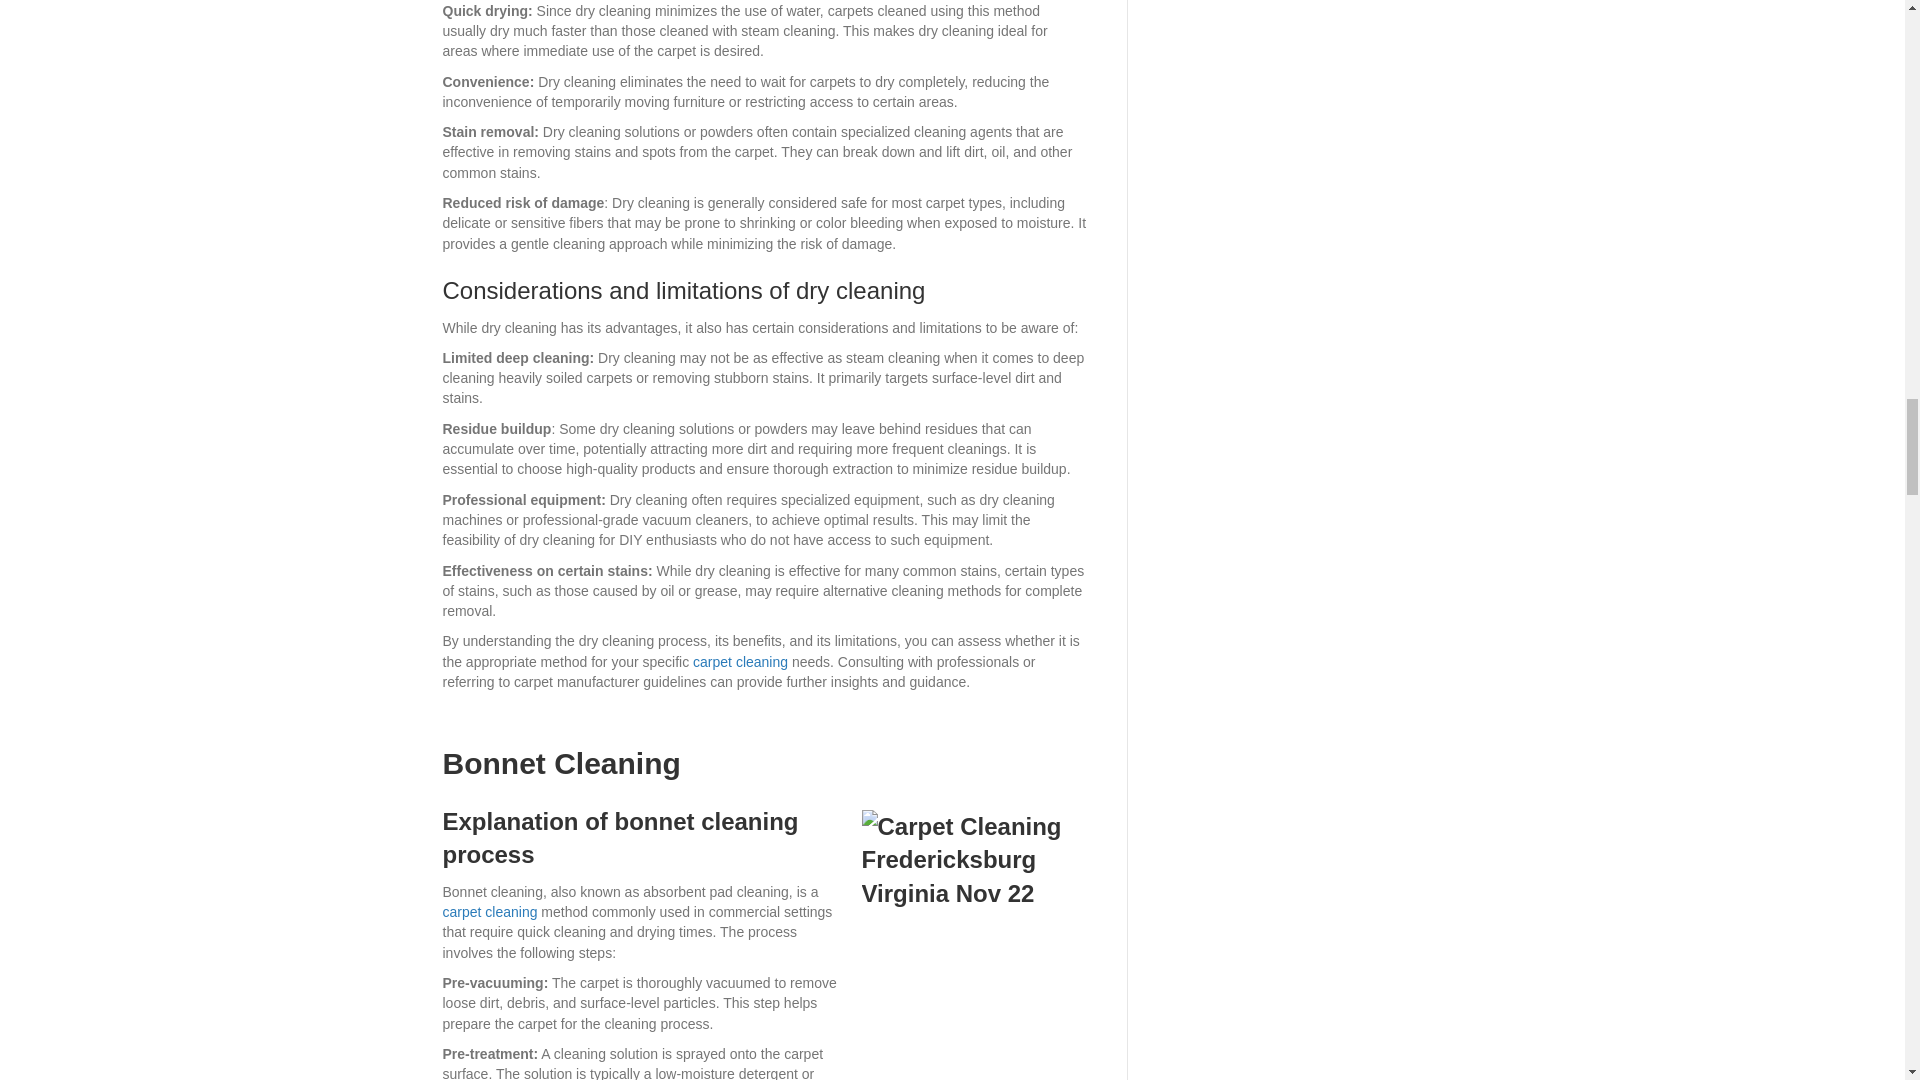 The width and height of the screenshot is (1920, 1080). I want to click on The Benefits Of Professional Carpet Cleaning, so click(740, 662).